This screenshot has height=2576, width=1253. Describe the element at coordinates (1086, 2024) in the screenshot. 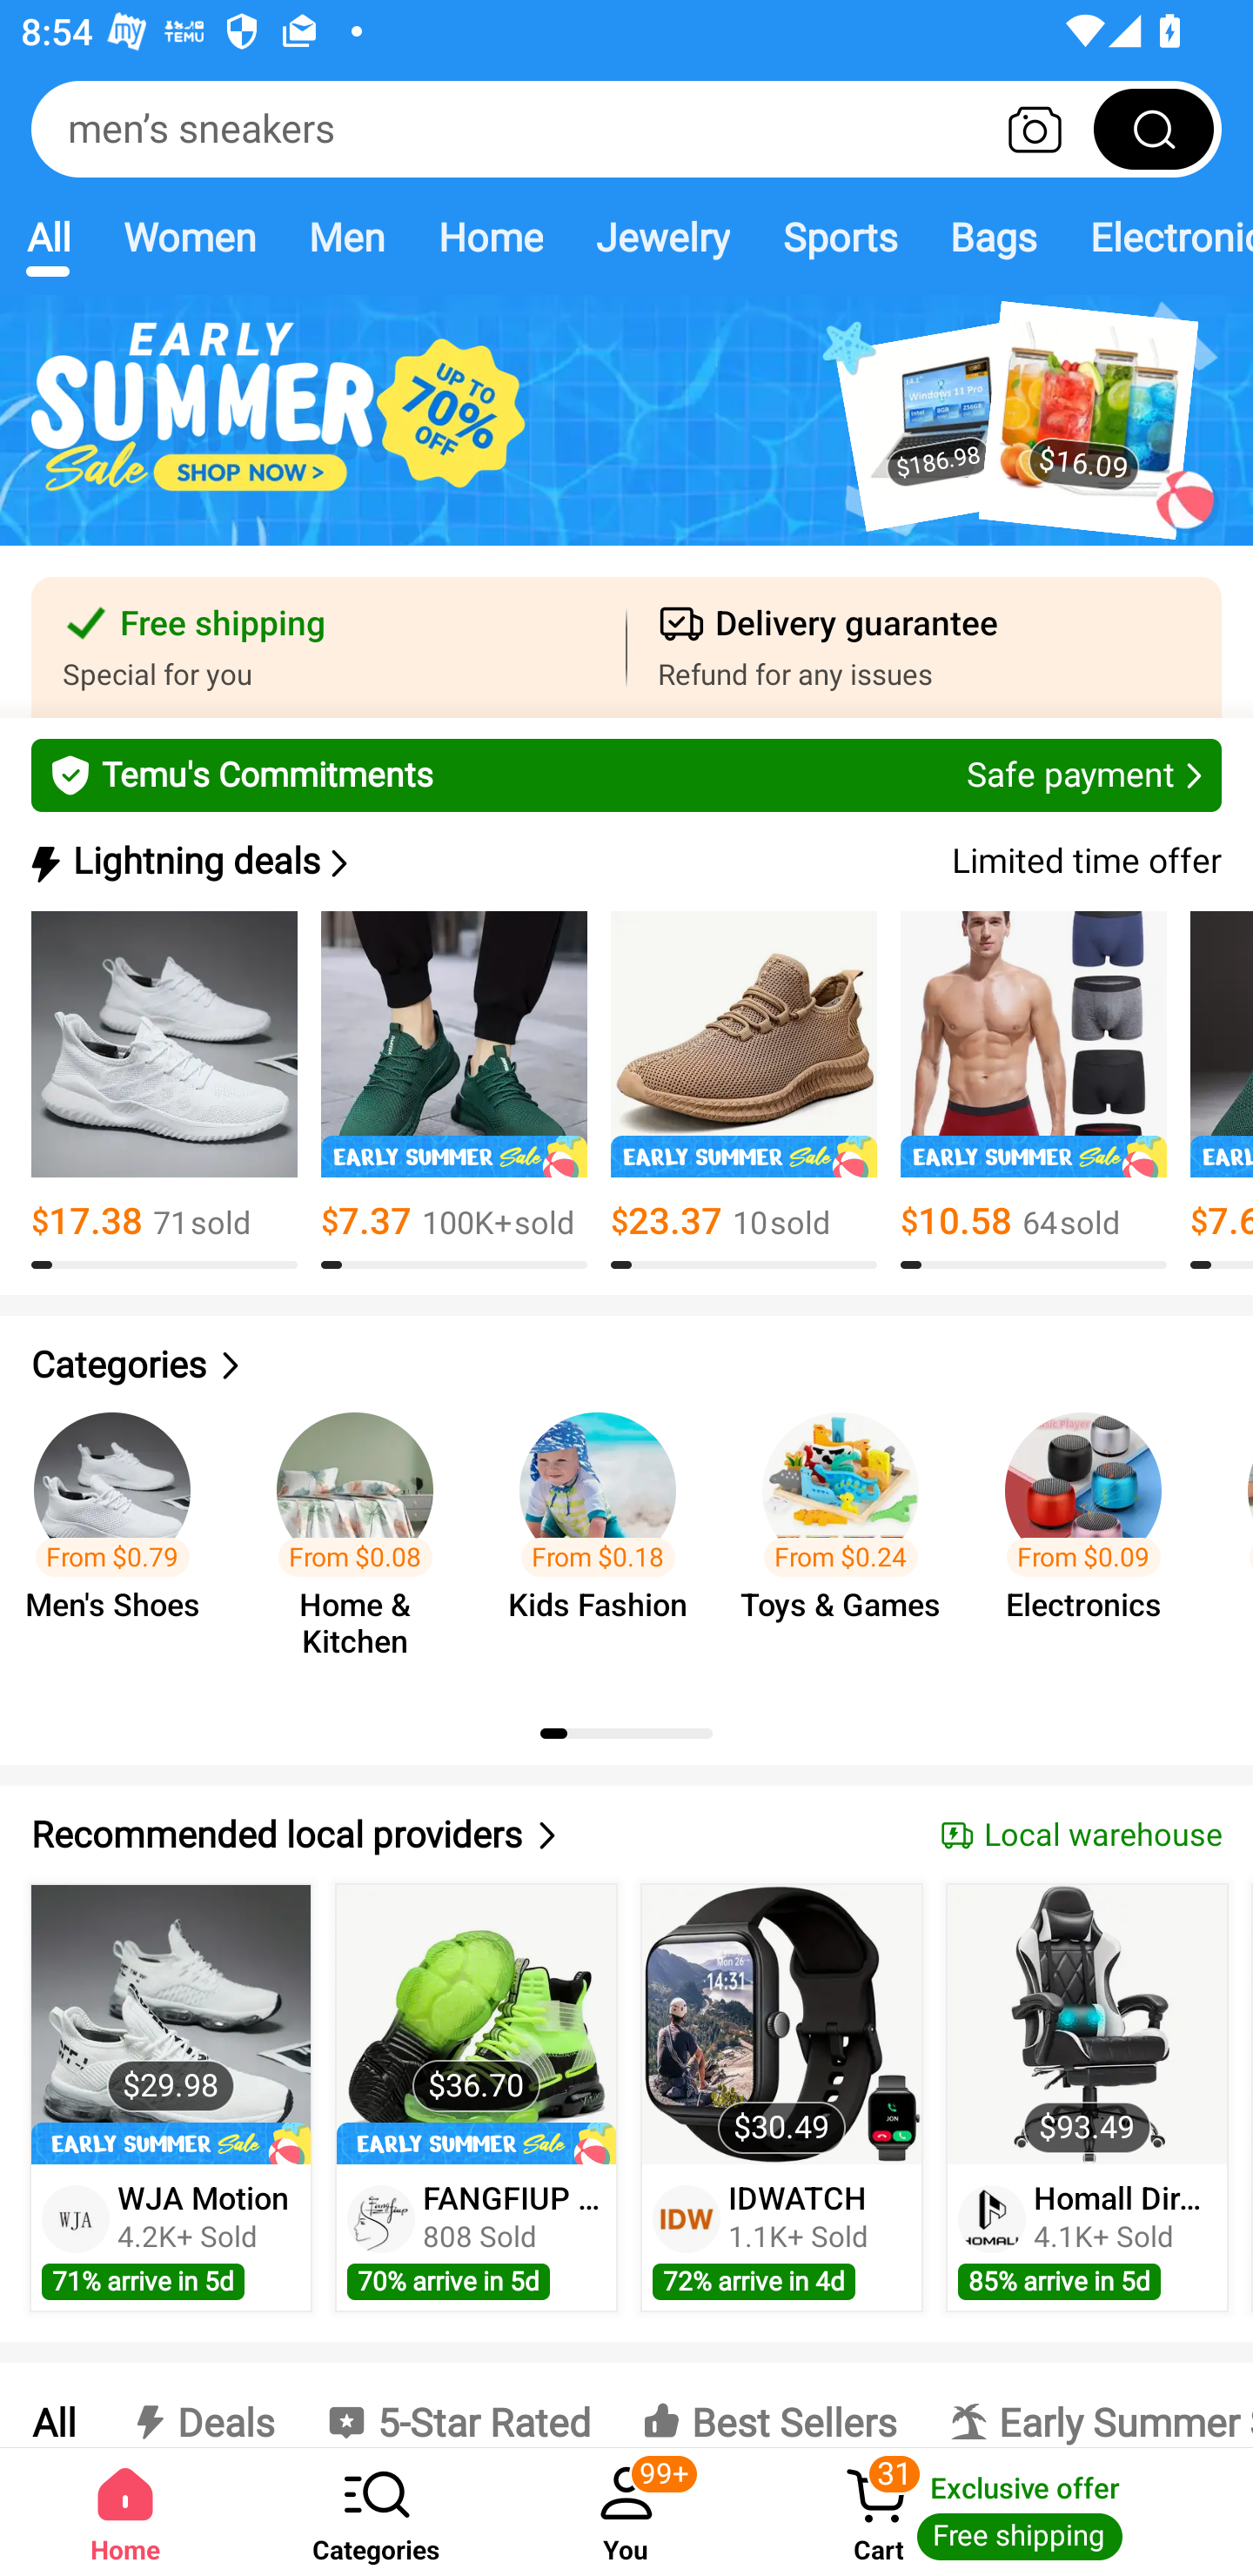

I see `$93.49` at that location.